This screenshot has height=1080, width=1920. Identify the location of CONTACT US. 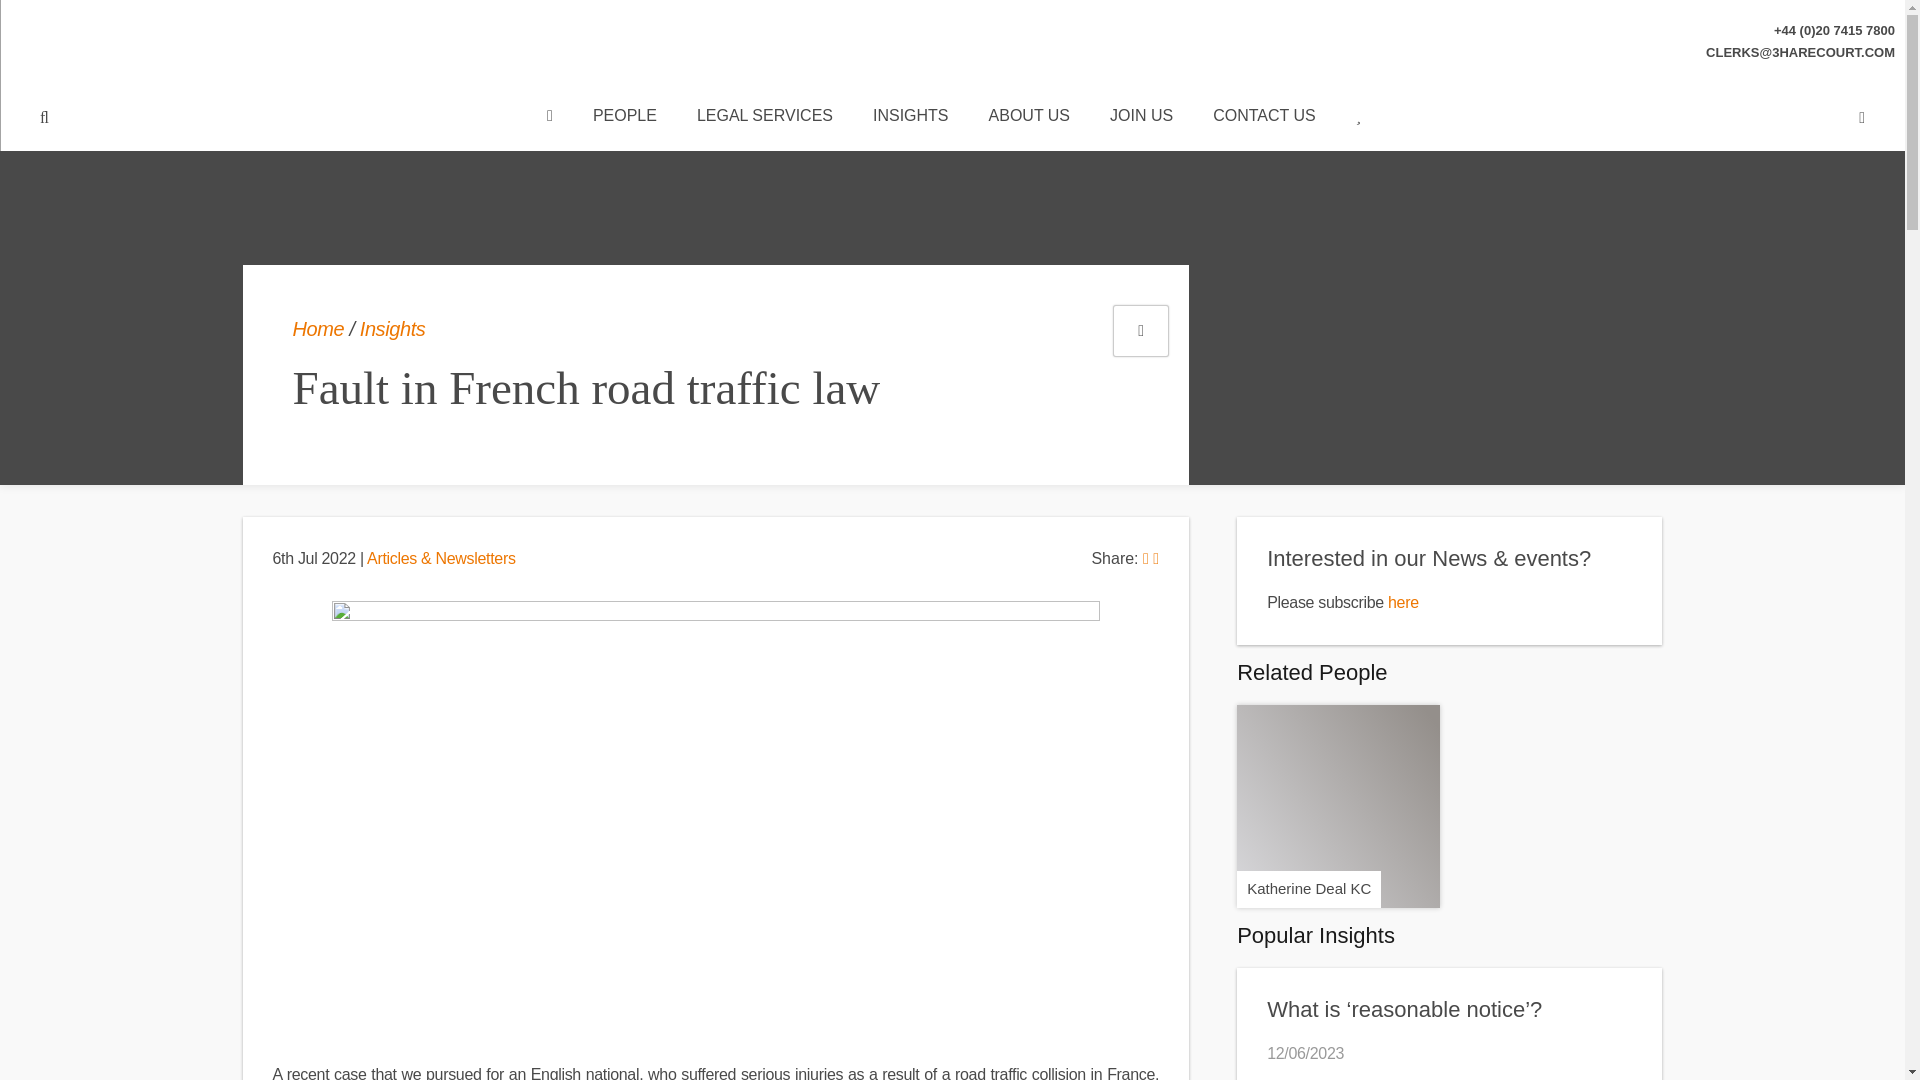
(1264, 118).